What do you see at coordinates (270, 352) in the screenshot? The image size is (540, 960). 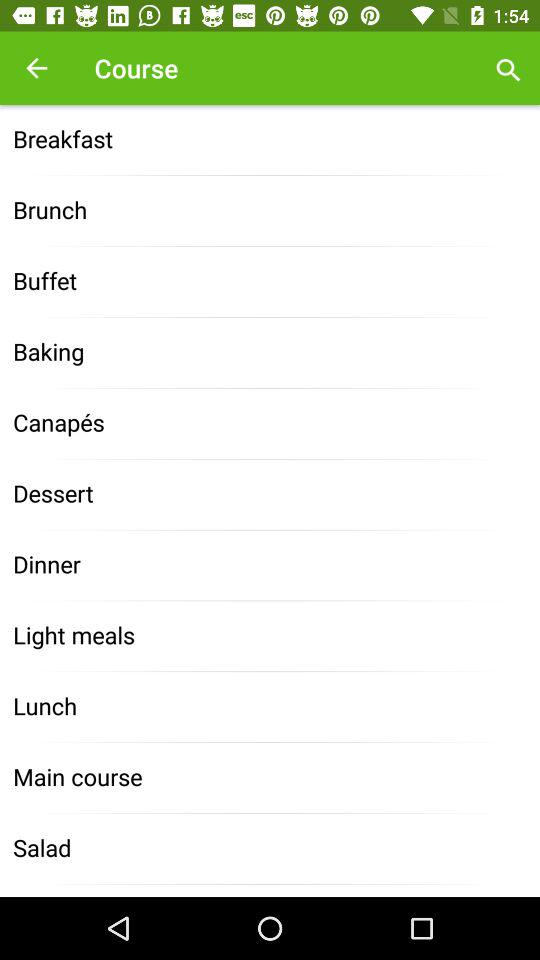 I see `choose the icon below buffet` at bounding box center [270, 352].